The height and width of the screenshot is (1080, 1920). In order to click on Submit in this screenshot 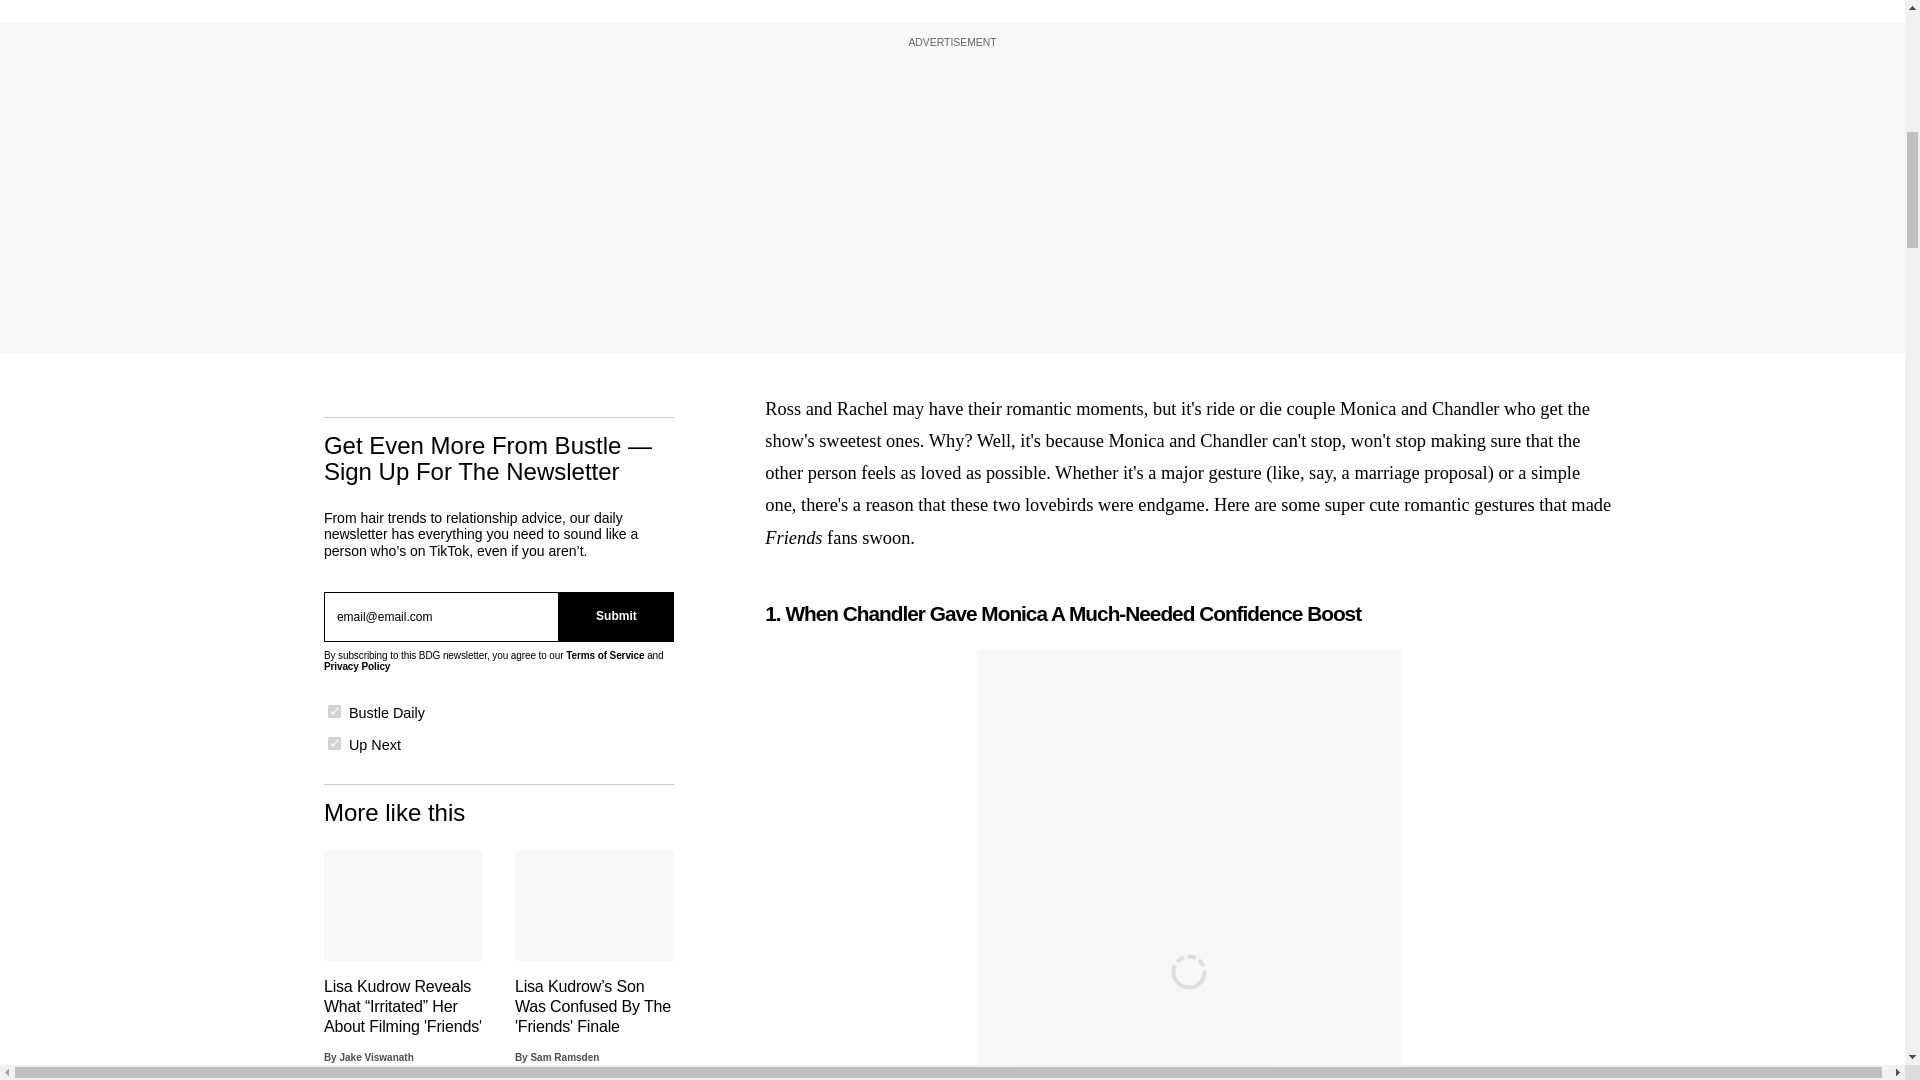, I will do `click(616, 614)`.